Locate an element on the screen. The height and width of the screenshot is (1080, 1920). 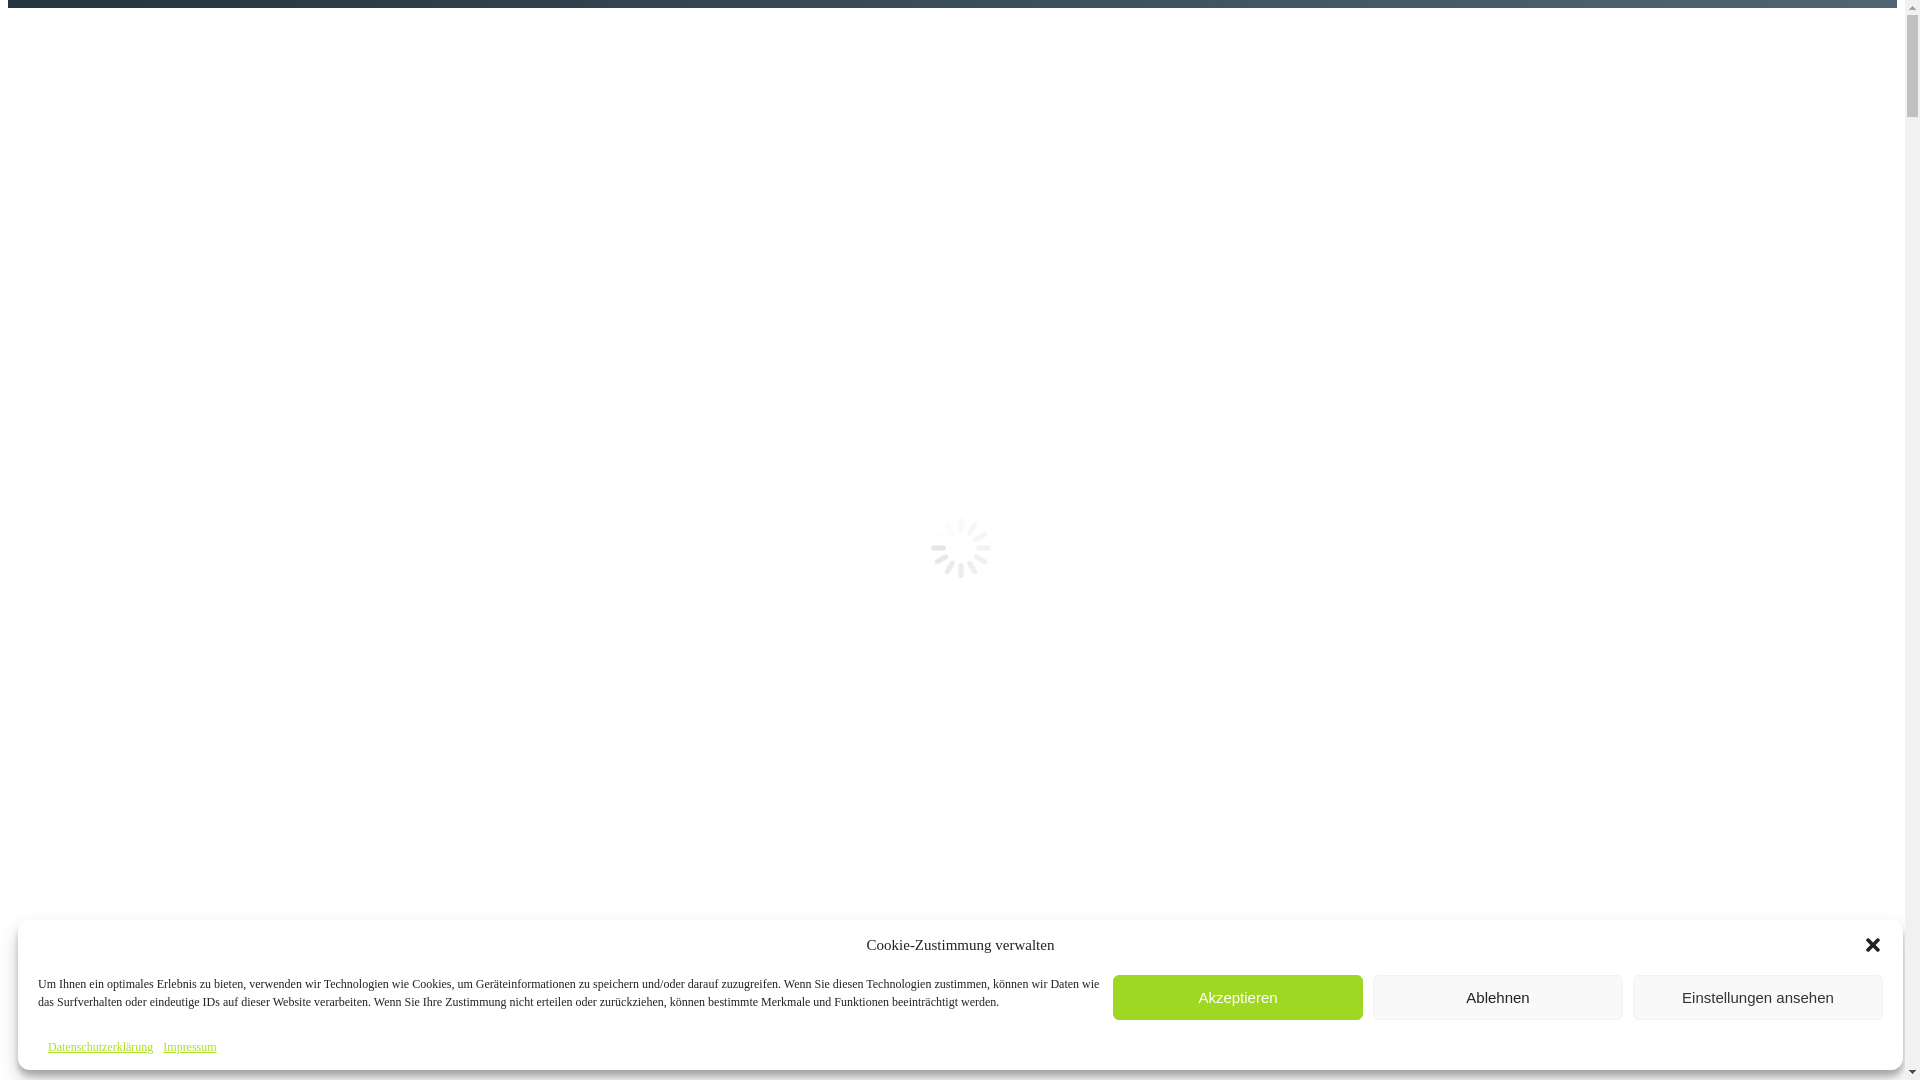
Italienisch is located at coordinates (778, 472).